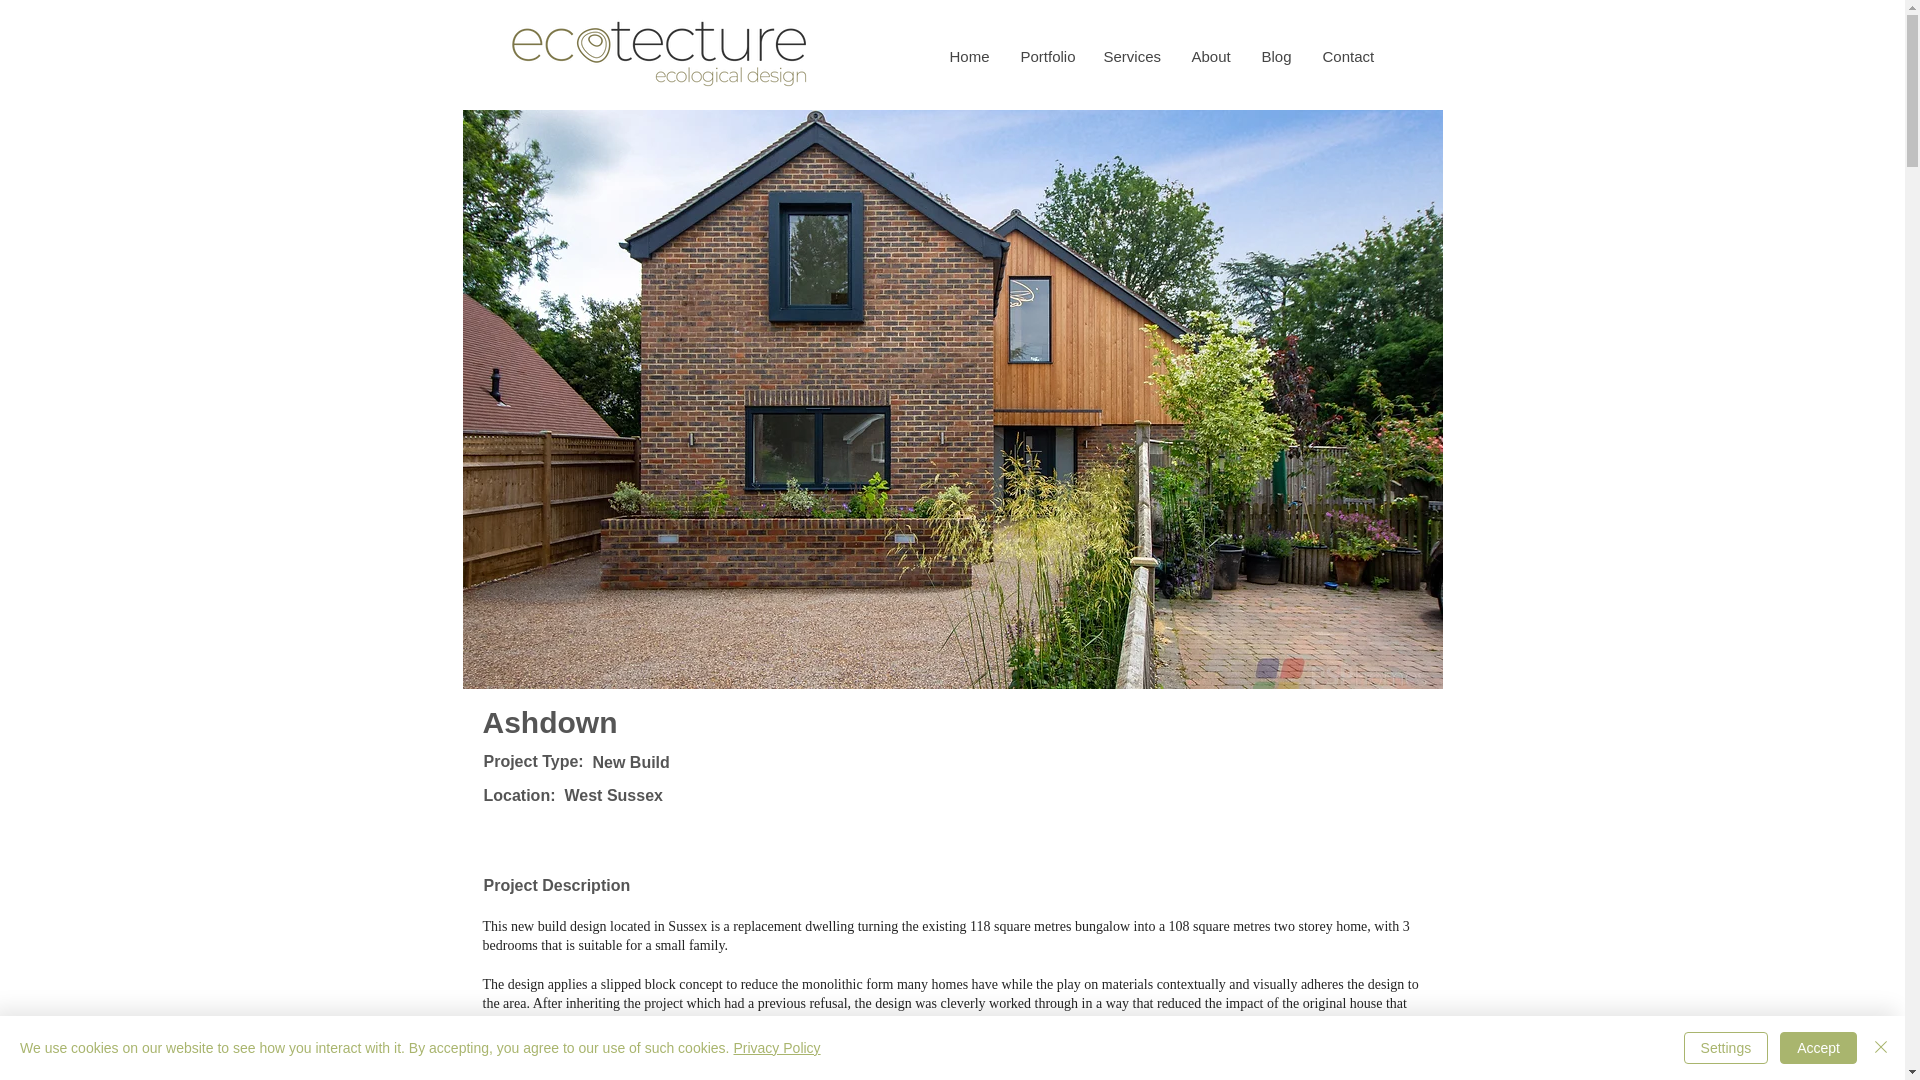 This screenshot has height=1080, width=1920. I want to click on Privacy Policy, so click(776, 1048).